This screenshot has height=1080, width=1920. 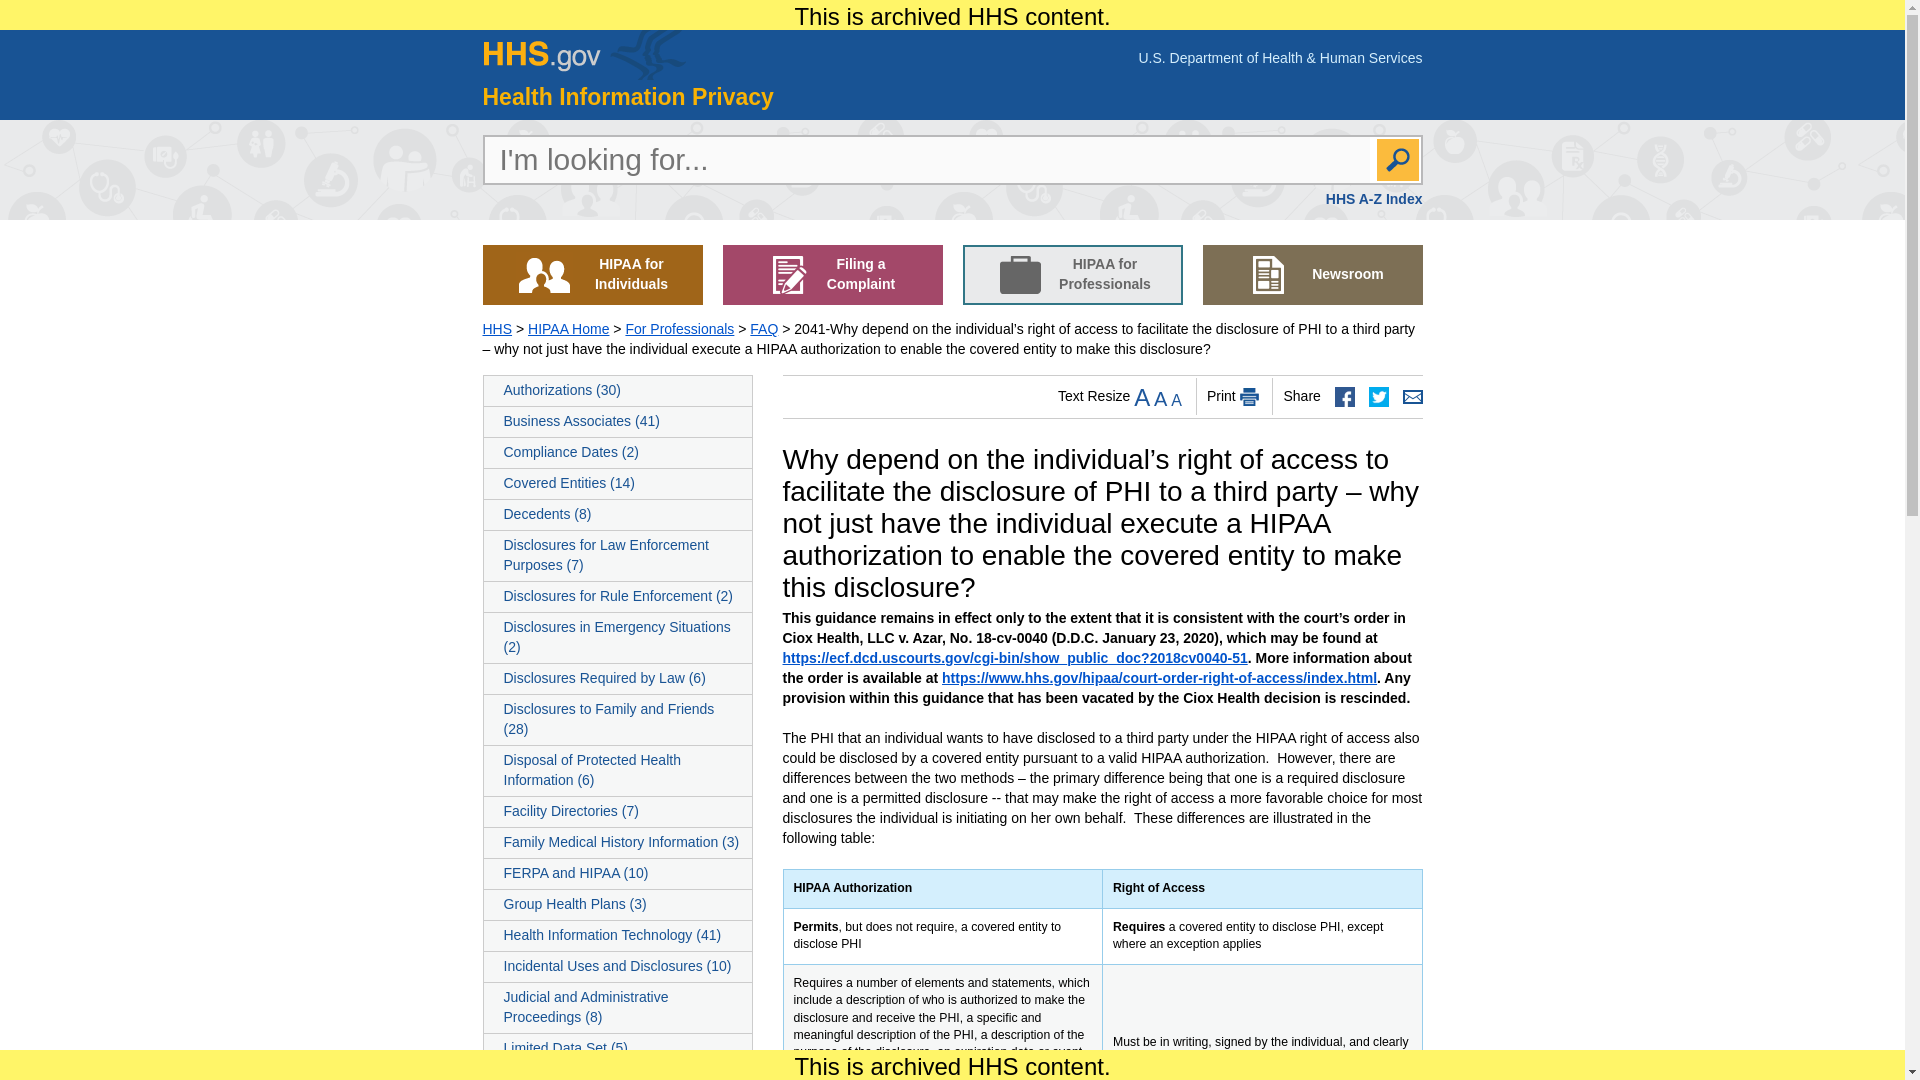 I want to click on Facebook, so click(x=1344, y=396).